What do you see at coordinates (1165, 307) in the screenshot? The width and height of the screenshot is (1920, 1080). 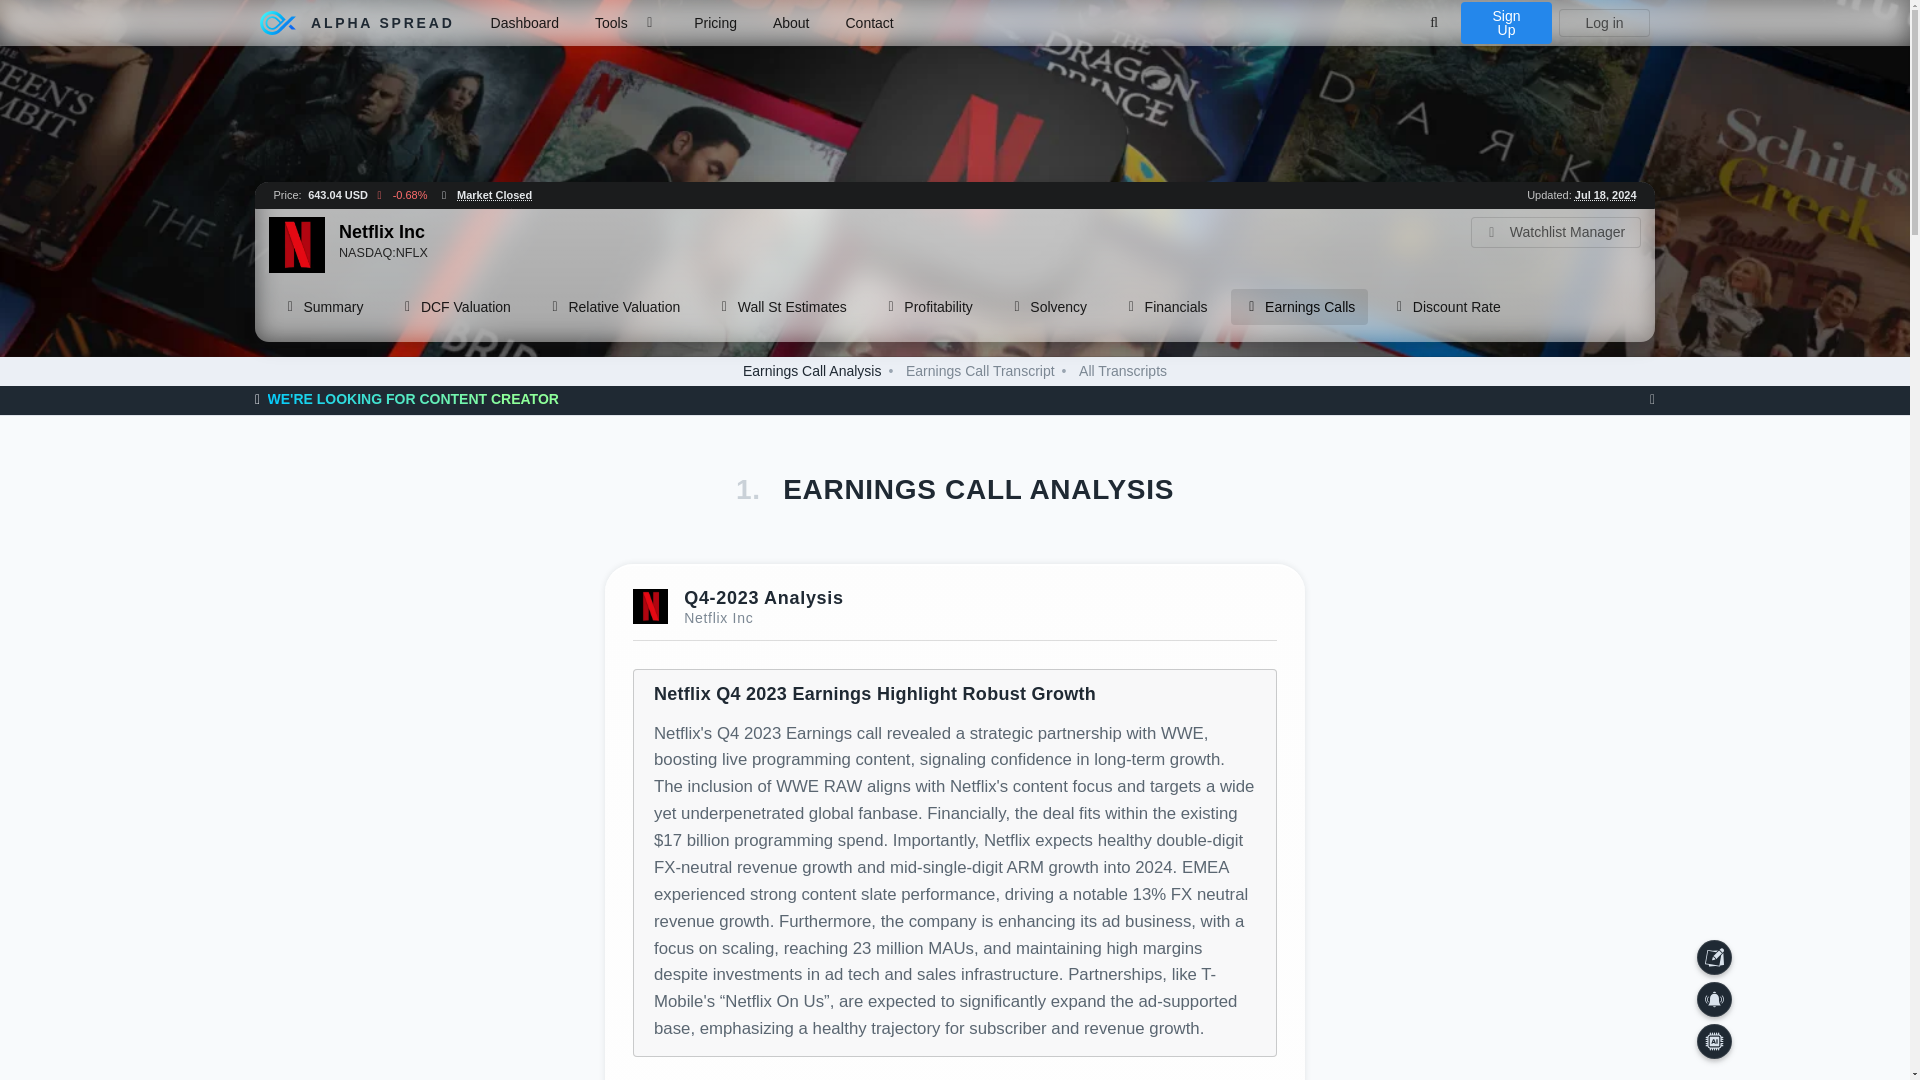 I see `Financials` at bounding box center [1165, 307].